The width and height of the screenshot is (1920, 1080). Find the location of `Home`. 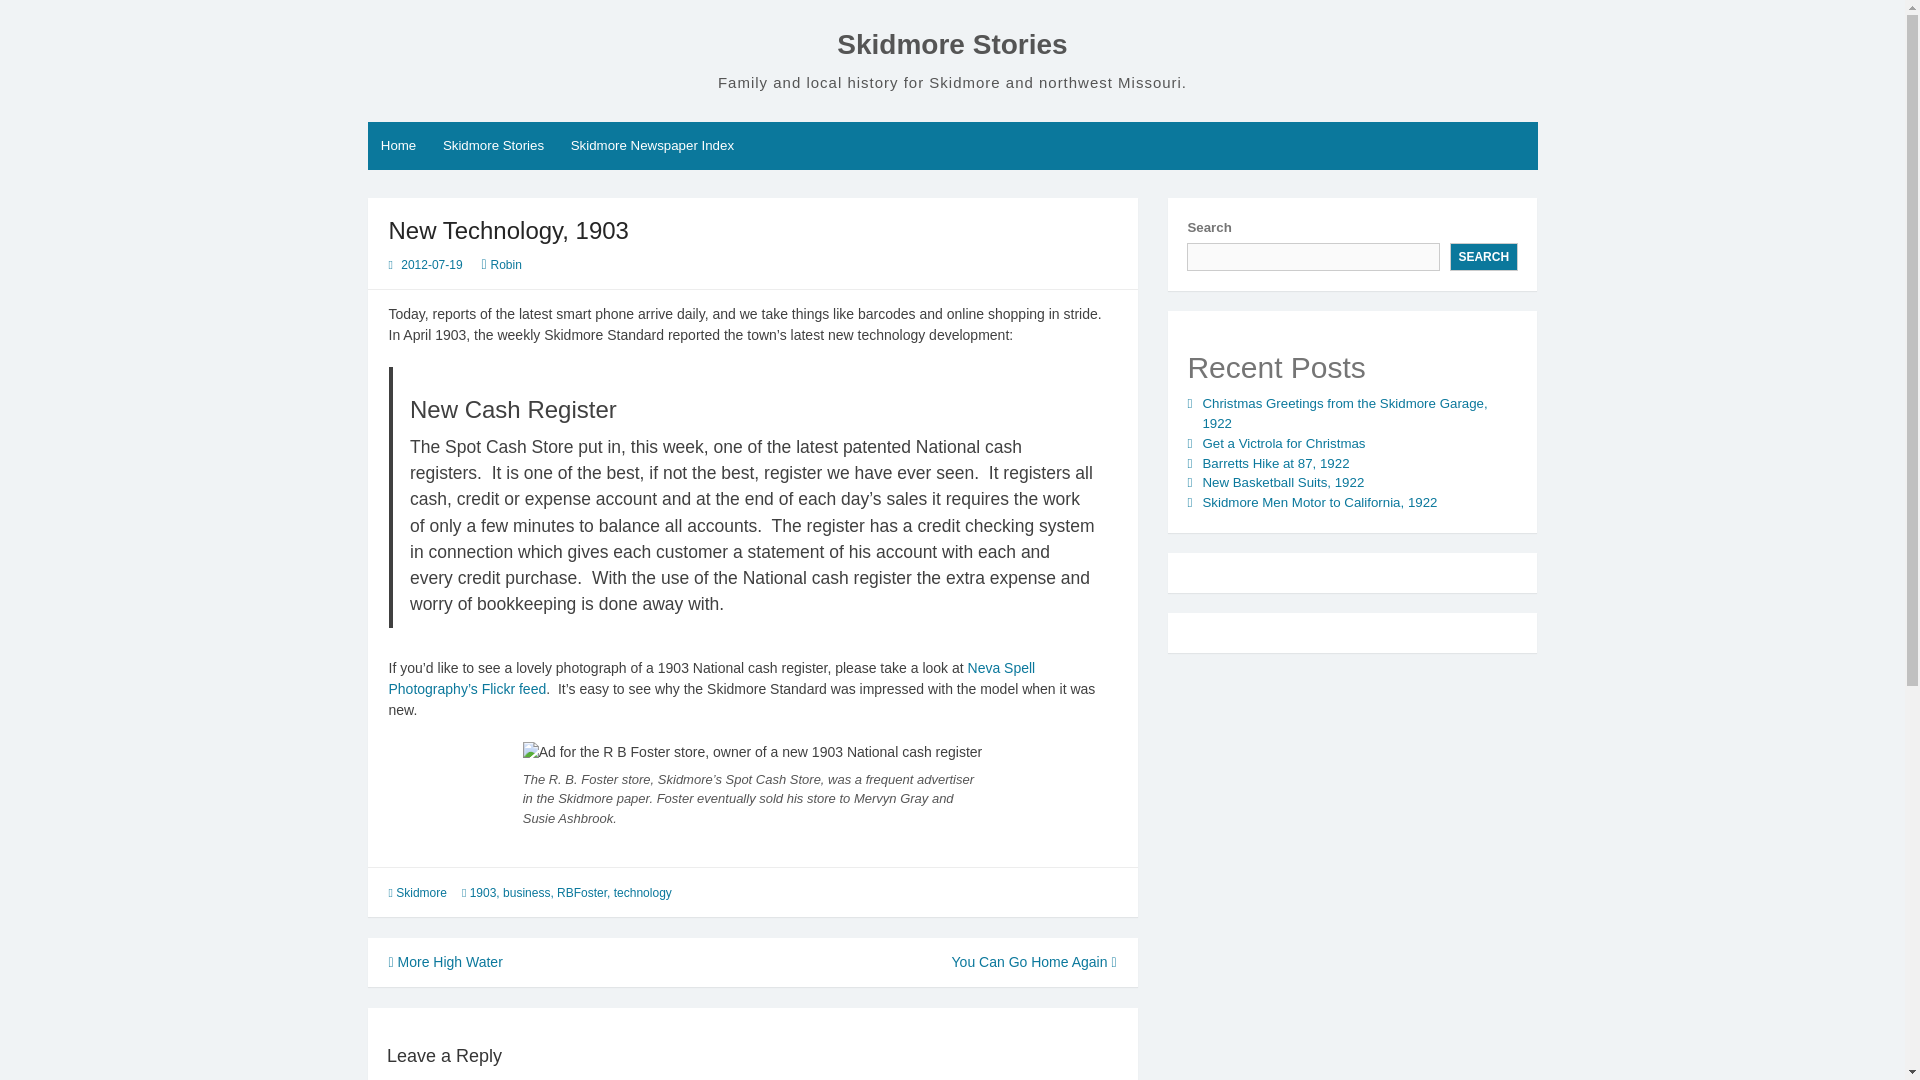

Home is located at coordinates (399, 146).